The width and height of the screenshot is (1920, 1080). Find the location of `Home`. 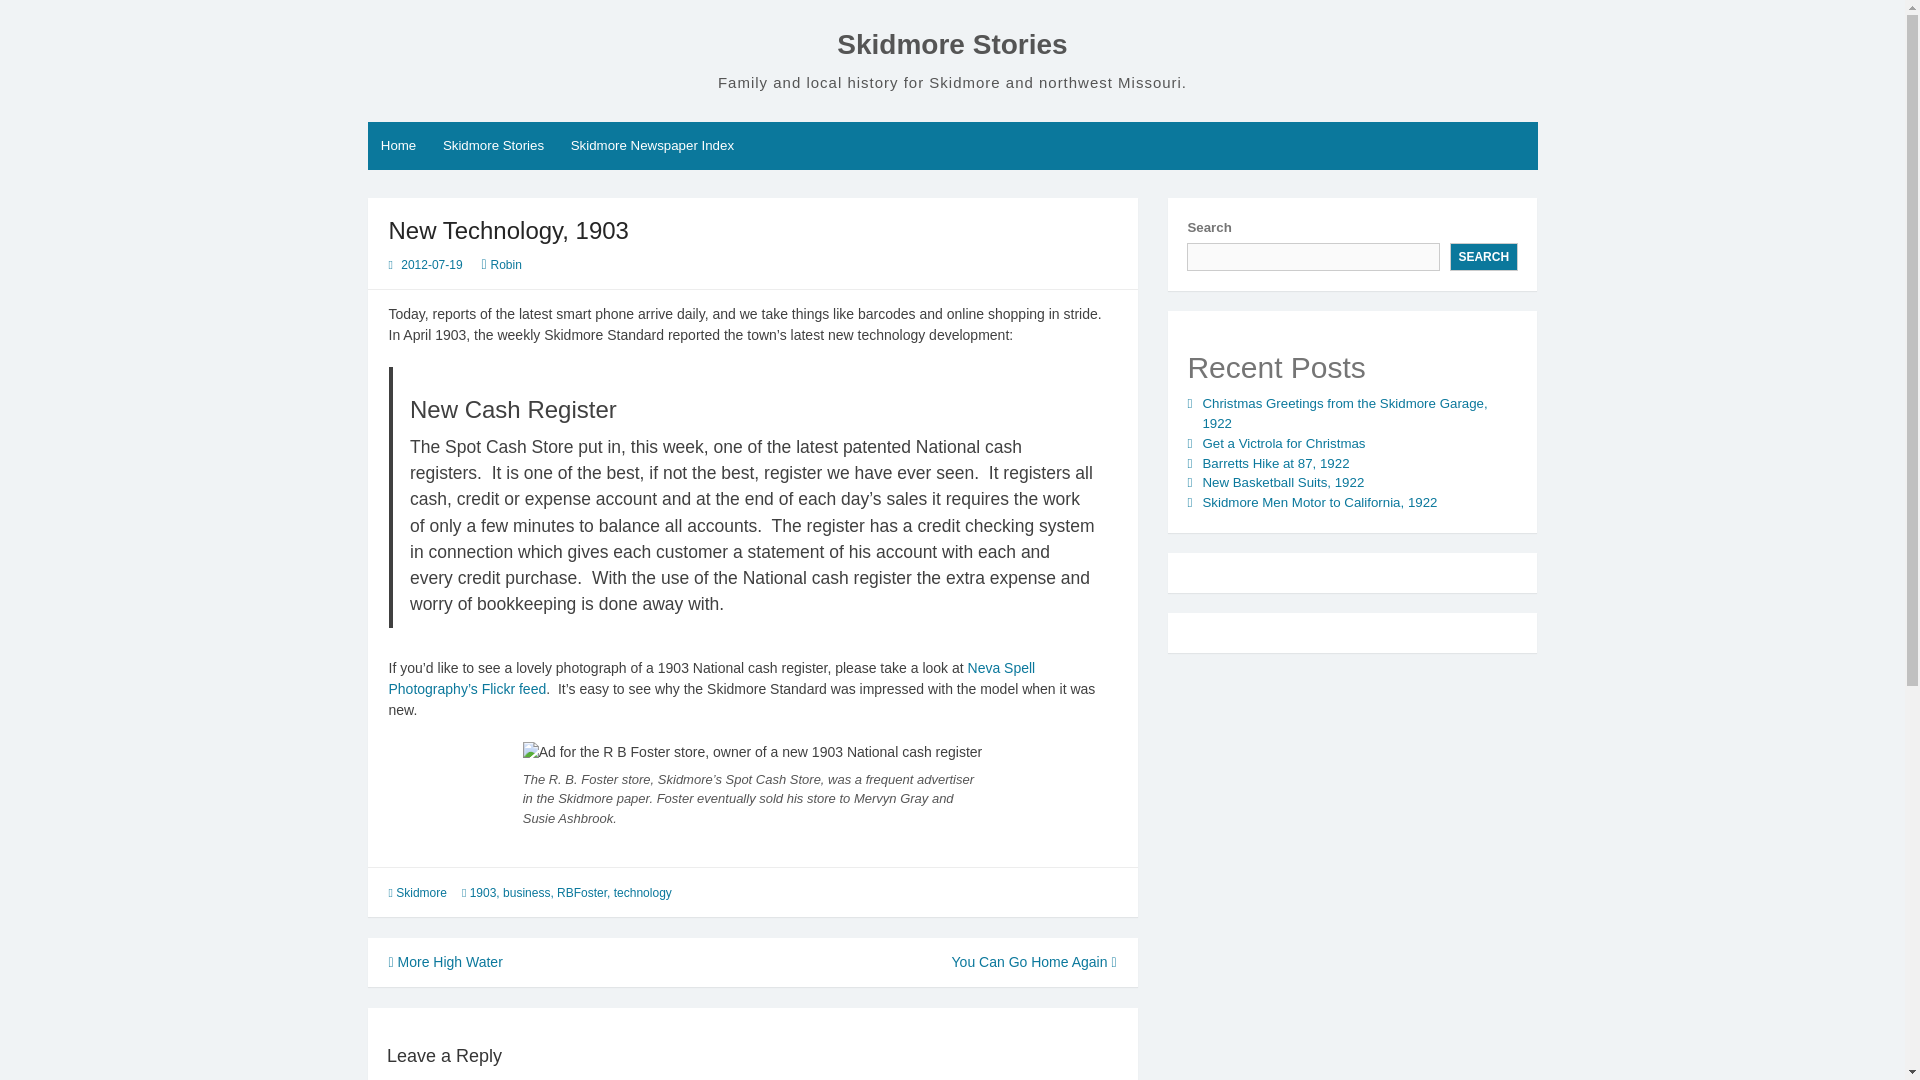

Home is located at coordinates (399, 146).